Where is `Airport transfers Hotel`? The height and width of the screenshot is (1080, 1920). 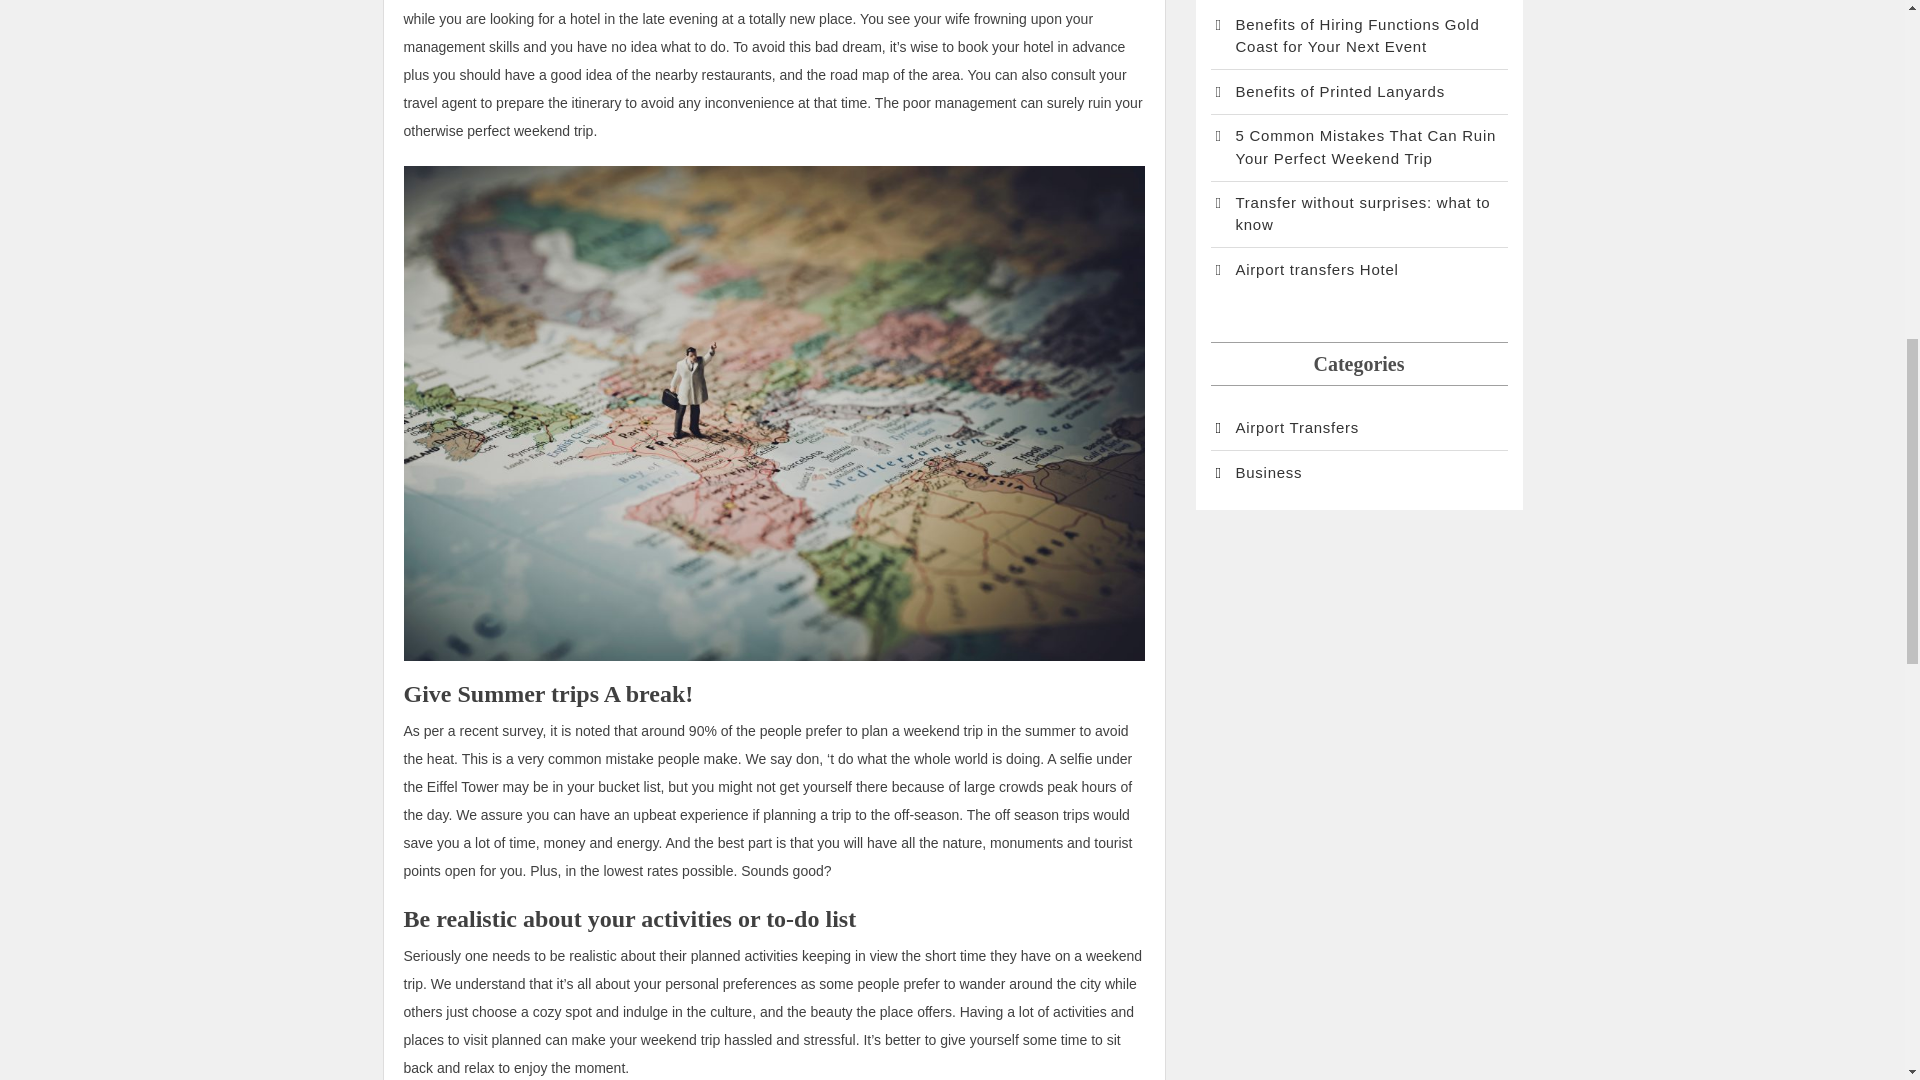
Airport transfers Hotel is located at coordinates (1303, 270).